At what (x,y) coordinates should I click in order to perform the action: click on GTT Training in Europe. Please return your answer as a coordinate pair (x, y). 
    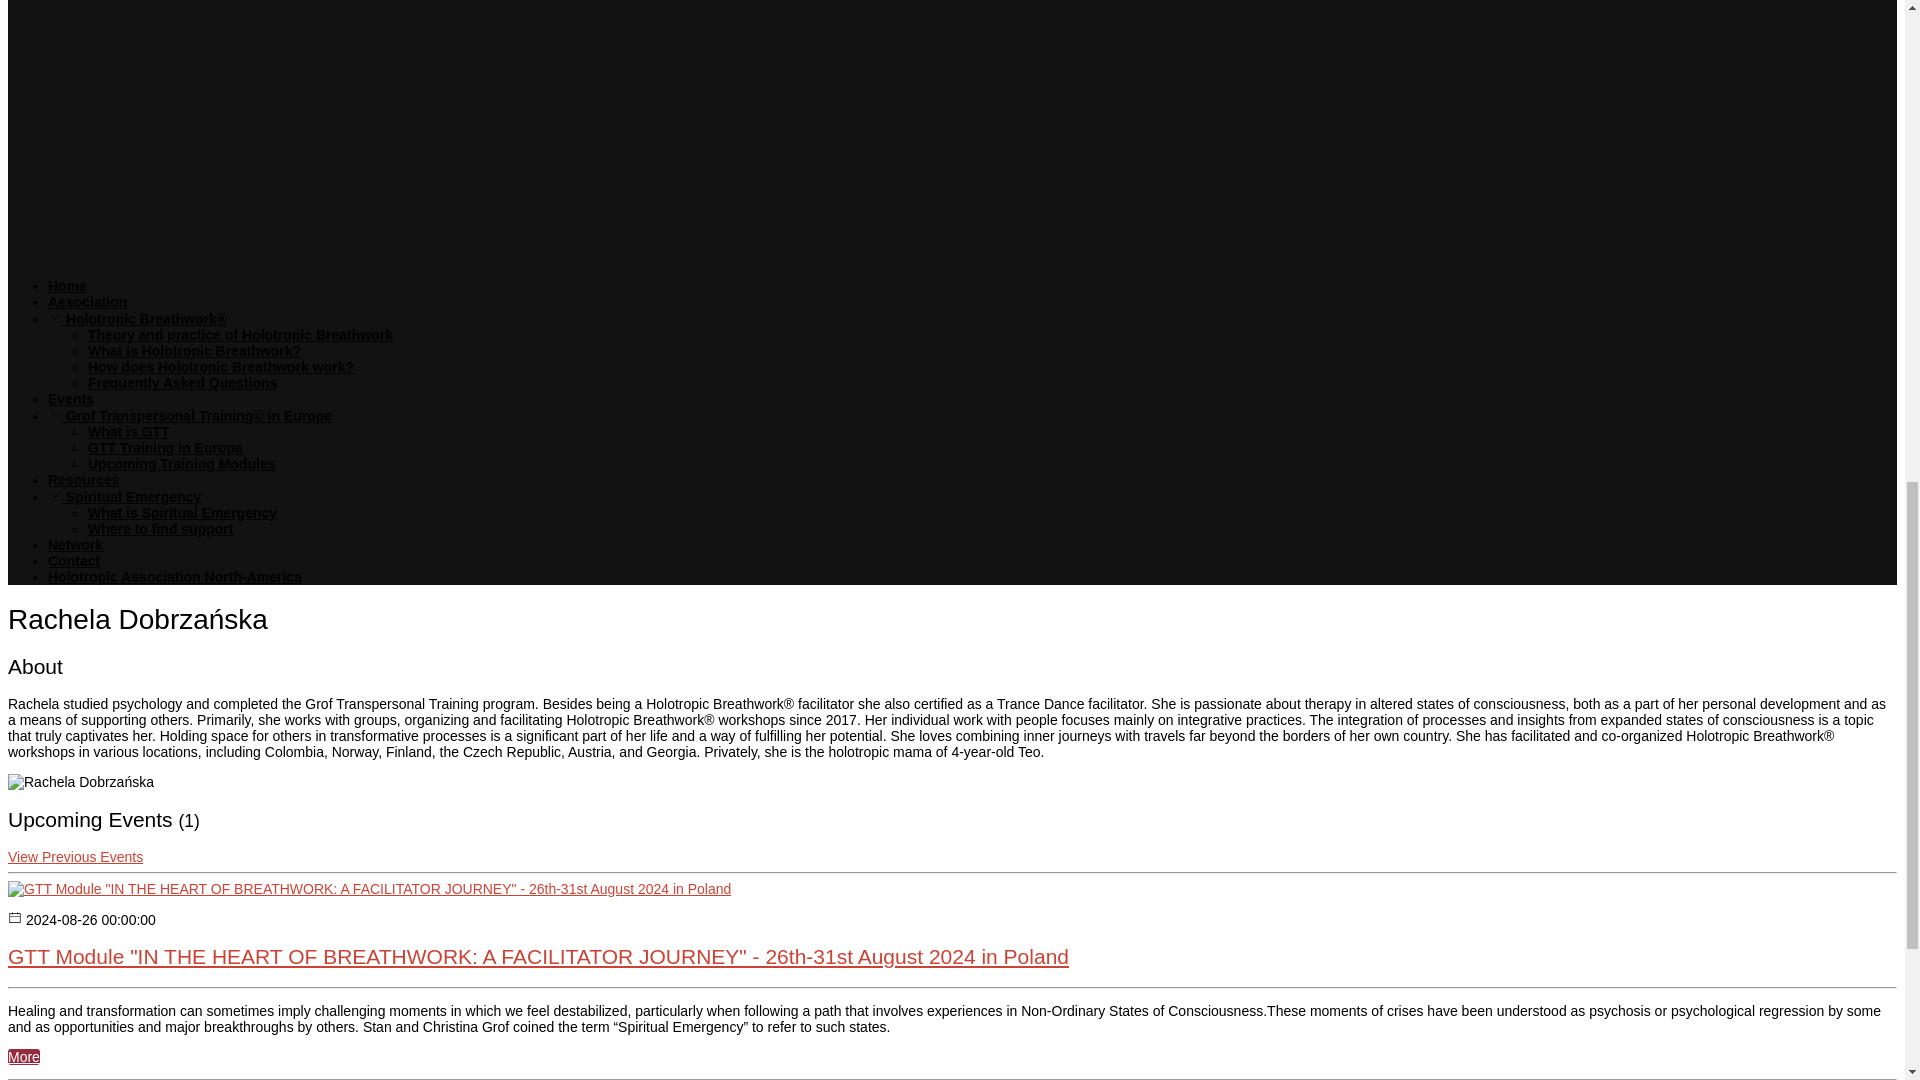
    Looking at the image, I should click on (166, 447).